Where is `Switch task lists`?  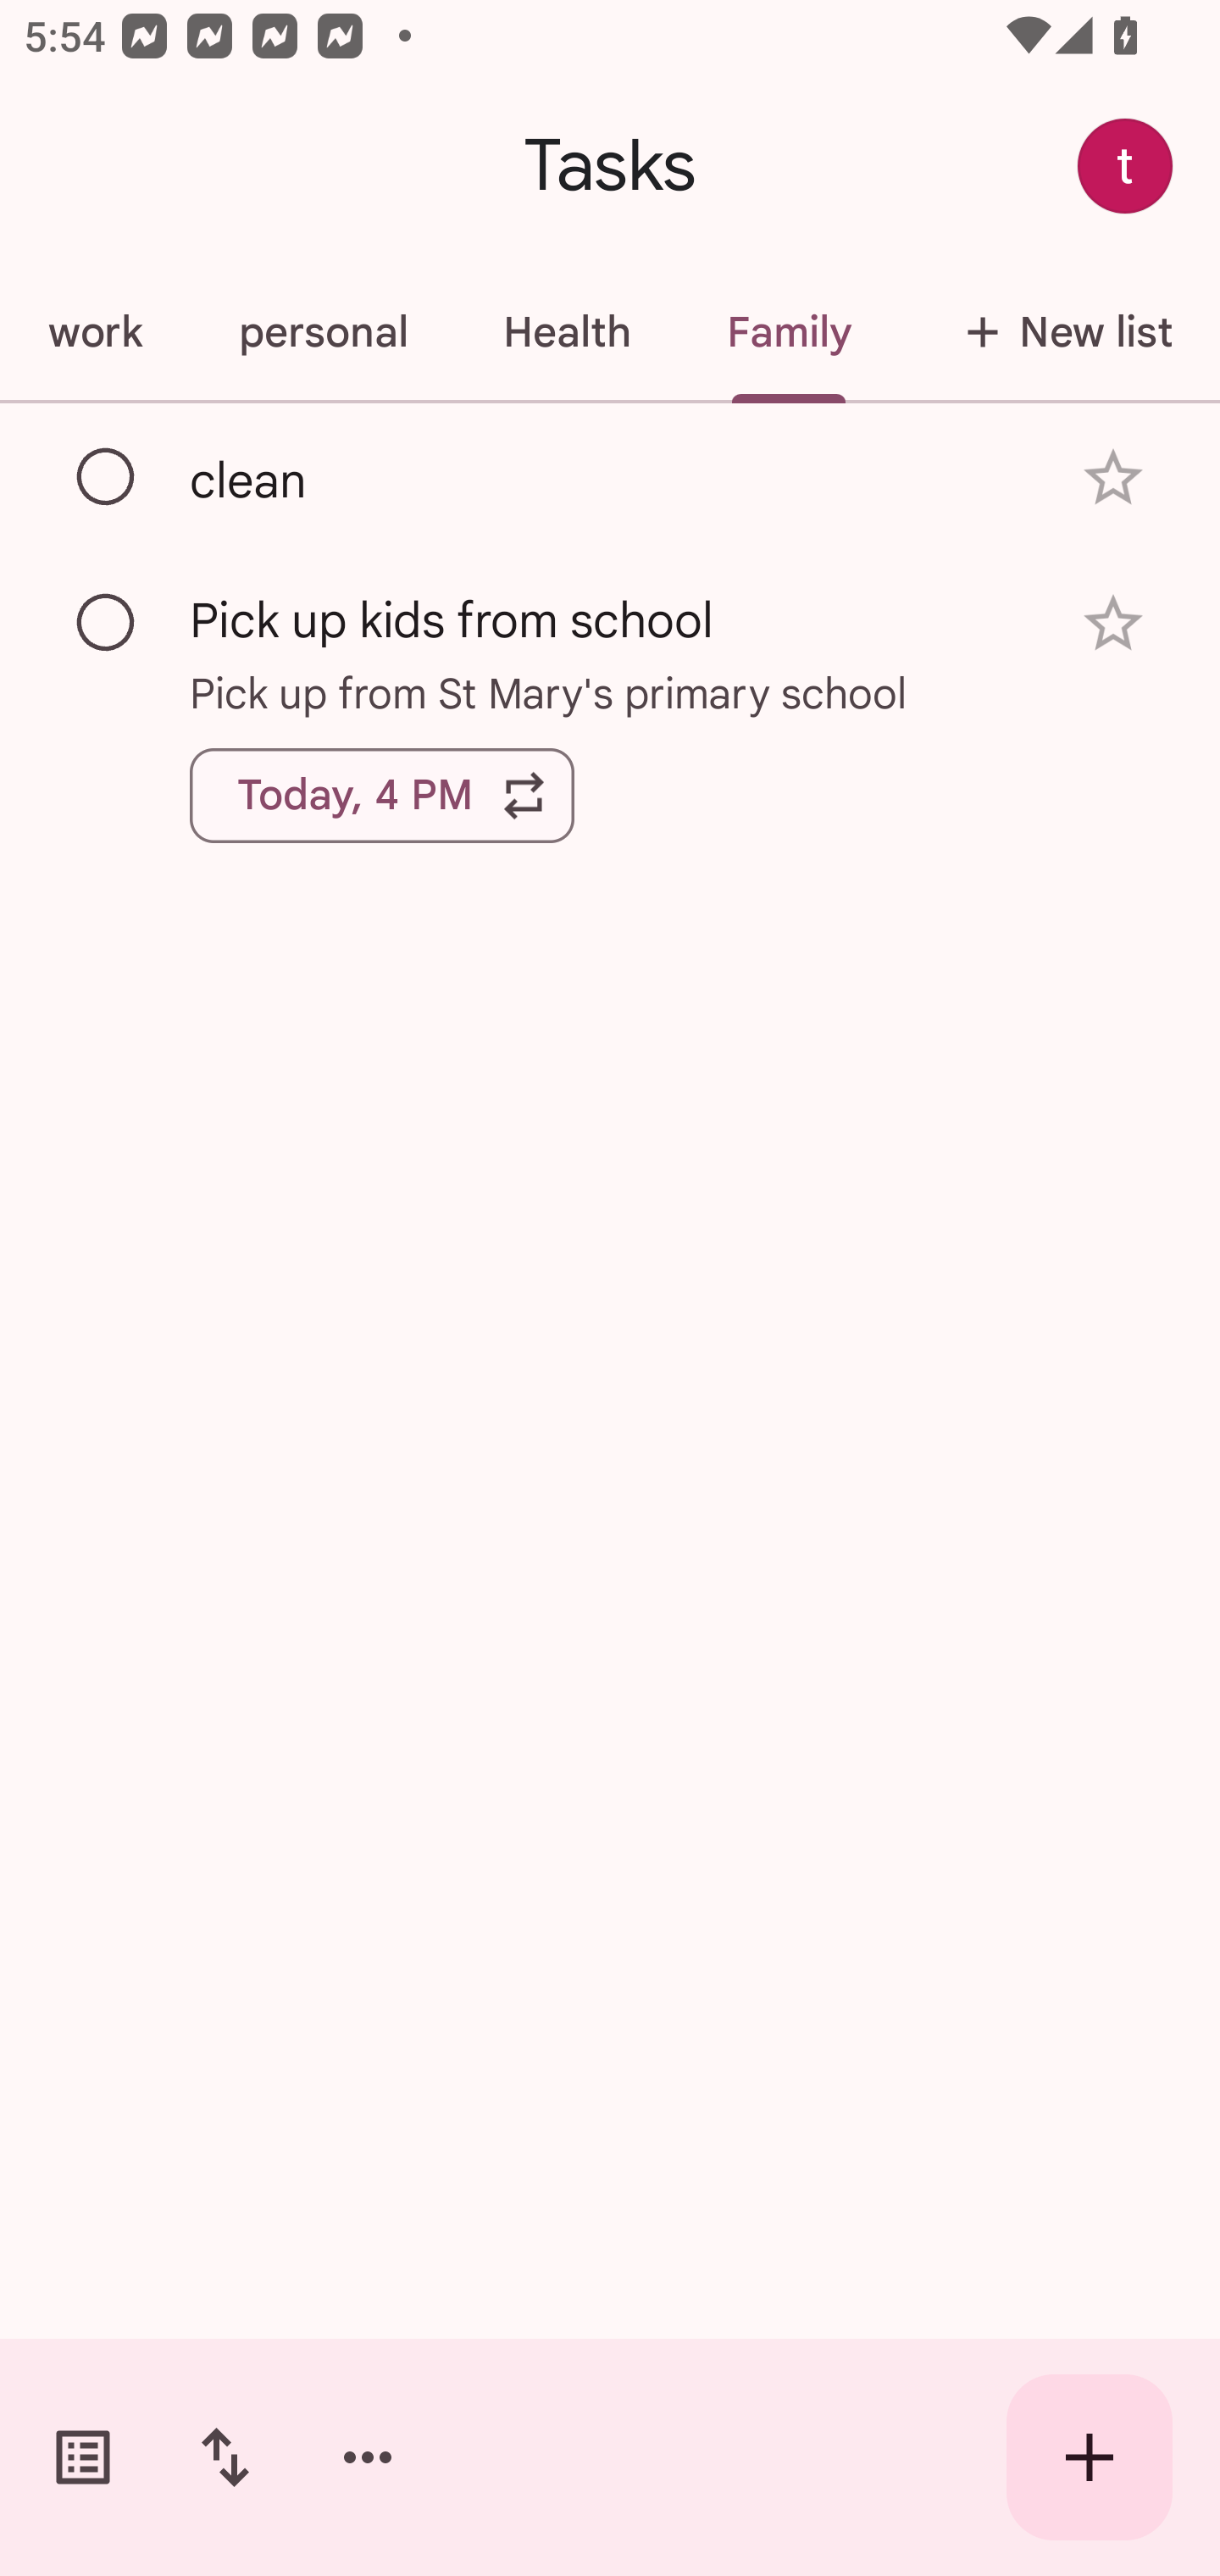 Switch task lists is located at coordinates (83, 2457).